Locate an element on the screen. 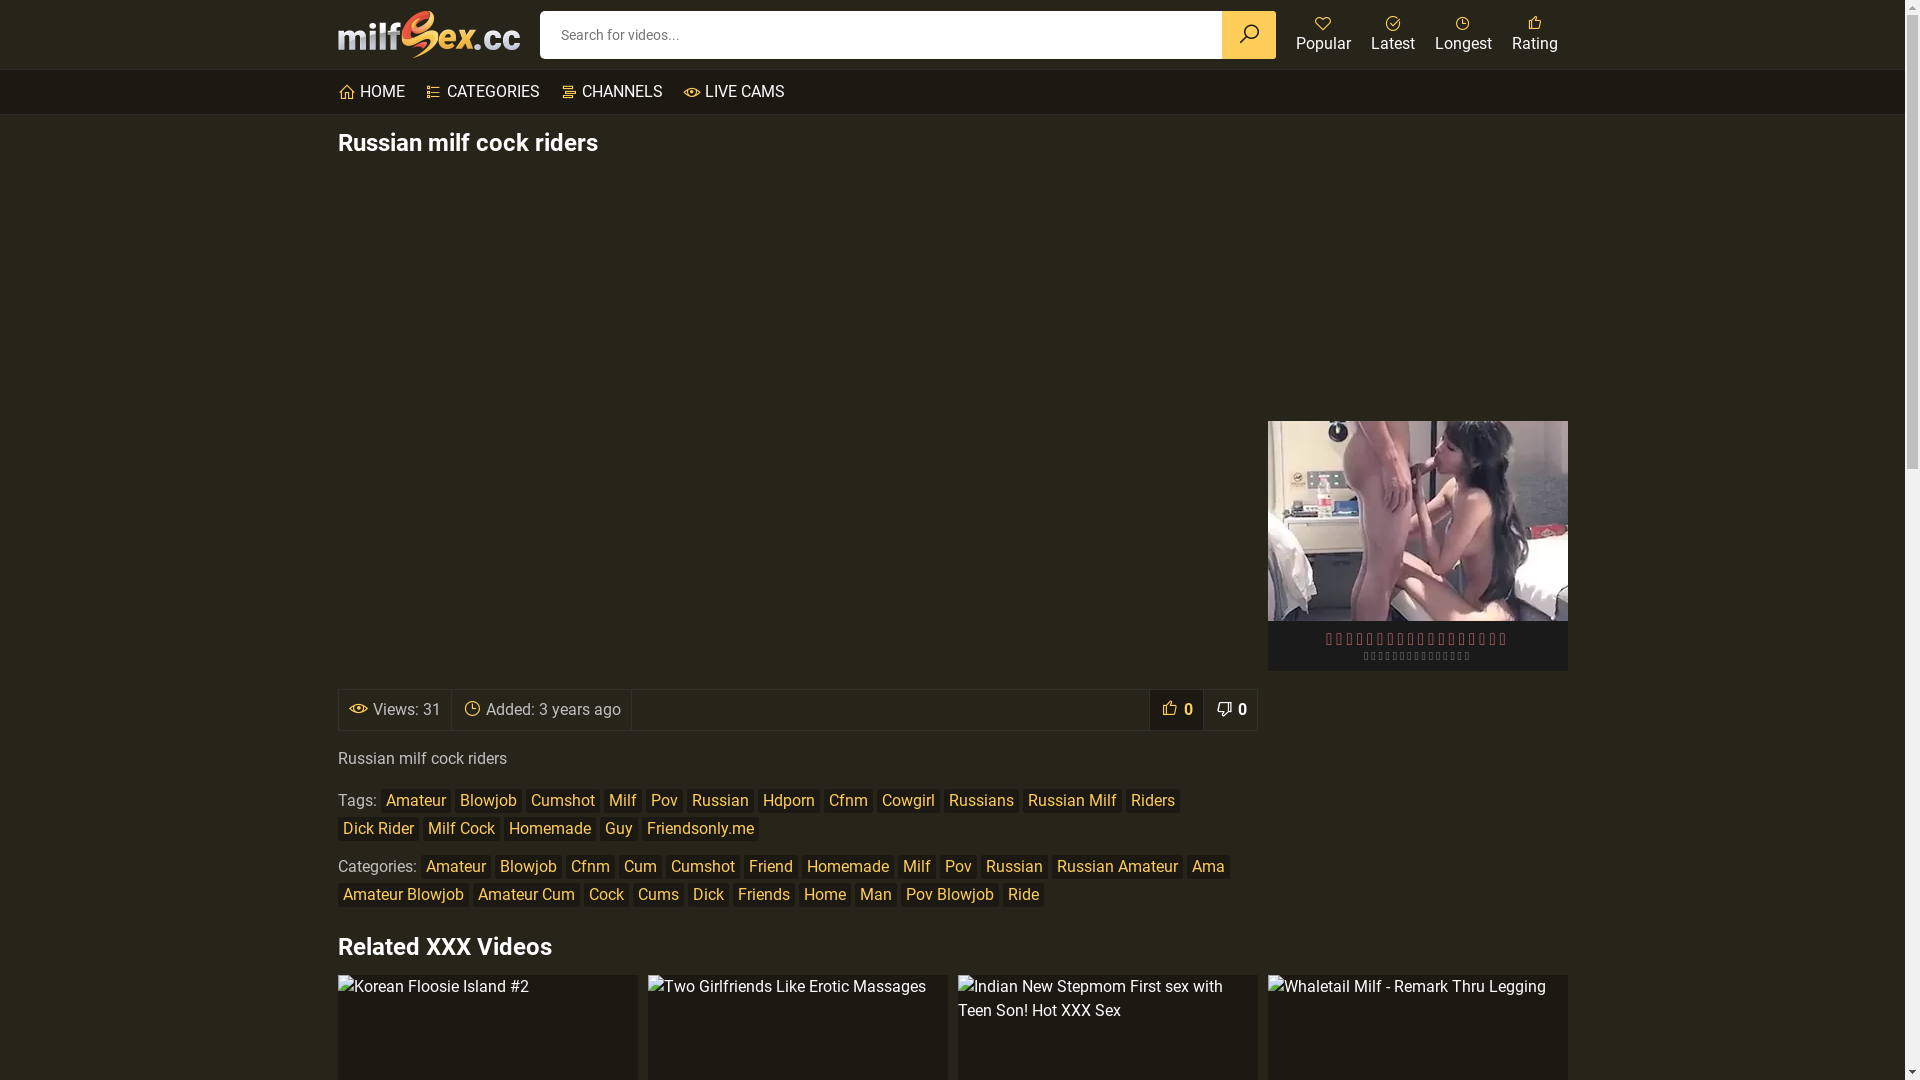 Image resolution: width=1920 pixels, height=1080 pixels. Hdporn is located at coordinates (789, 800).